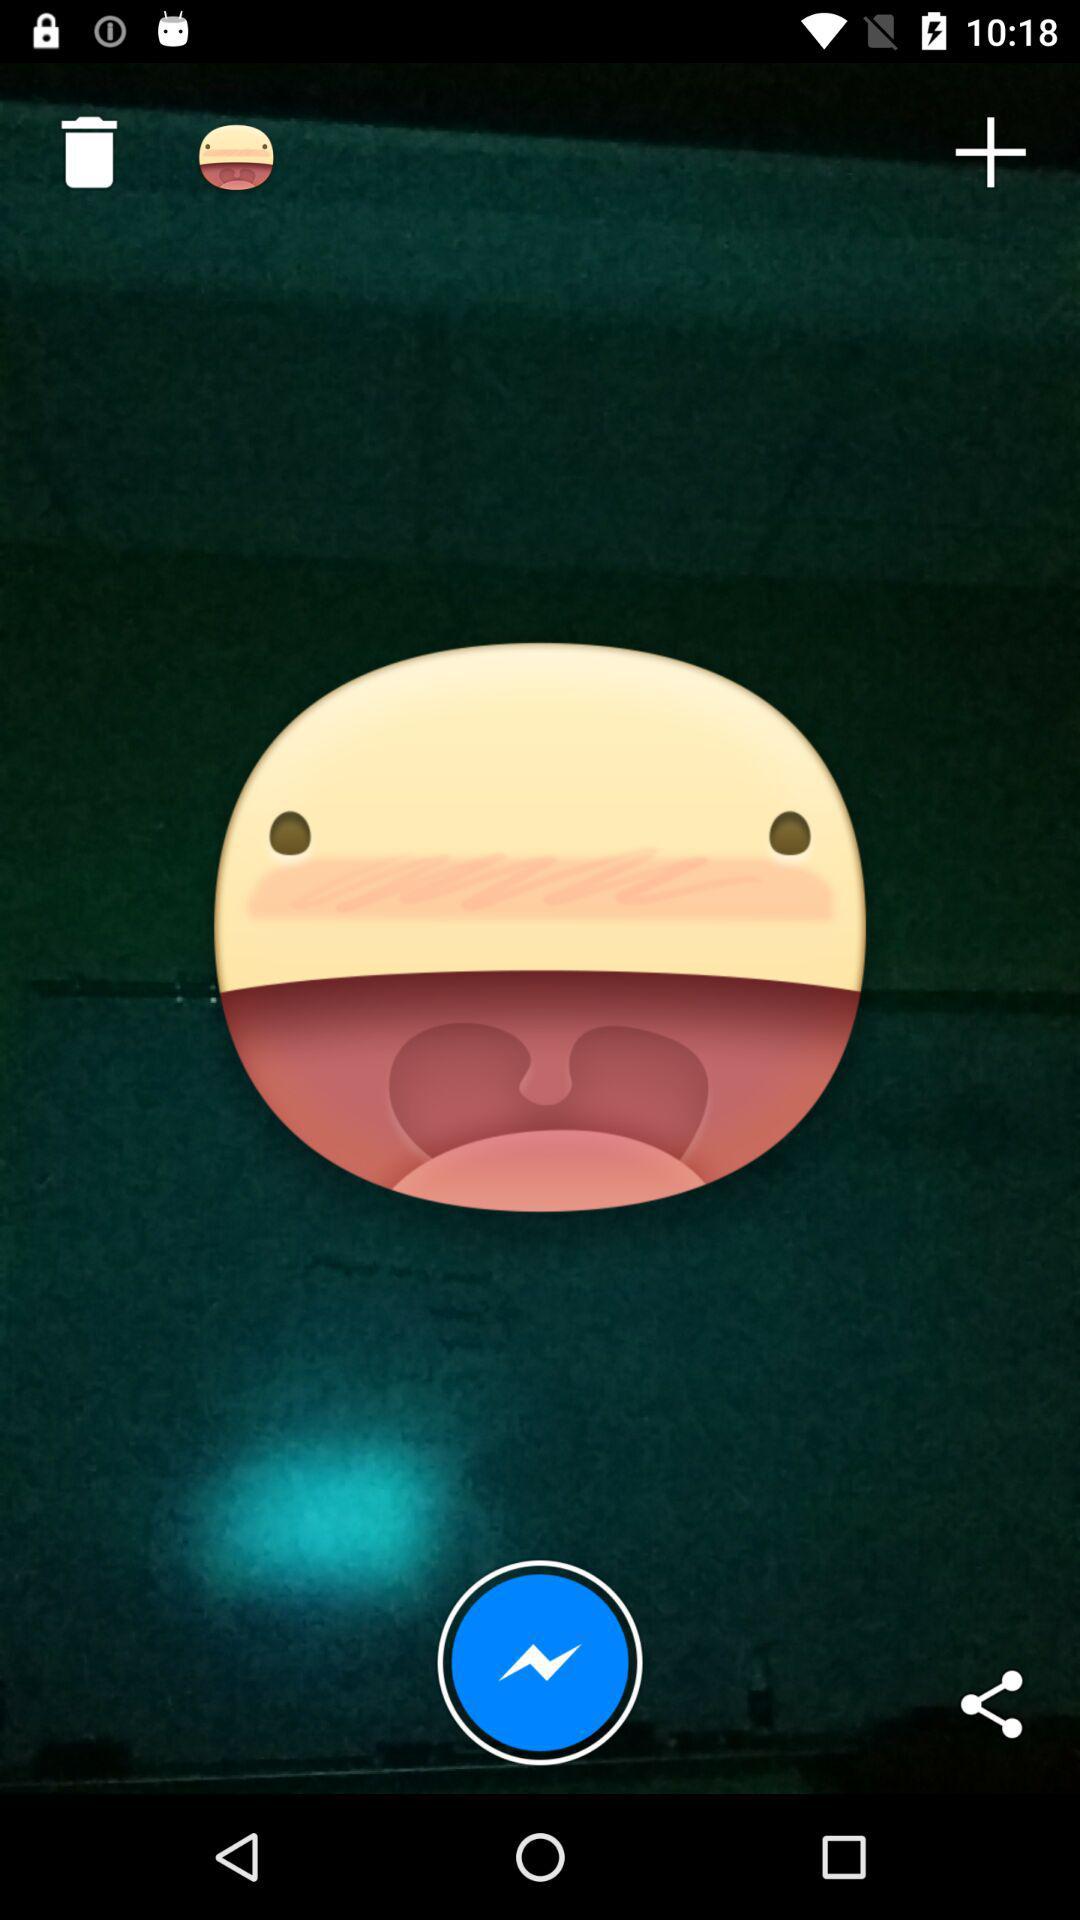 Image resolution: width=1080 pixels, height=1920 pixels. What do you see at coordinates (990, 152) in the screenshot?
I see `click icon at the top right corner` at bounding box center [990, 152].